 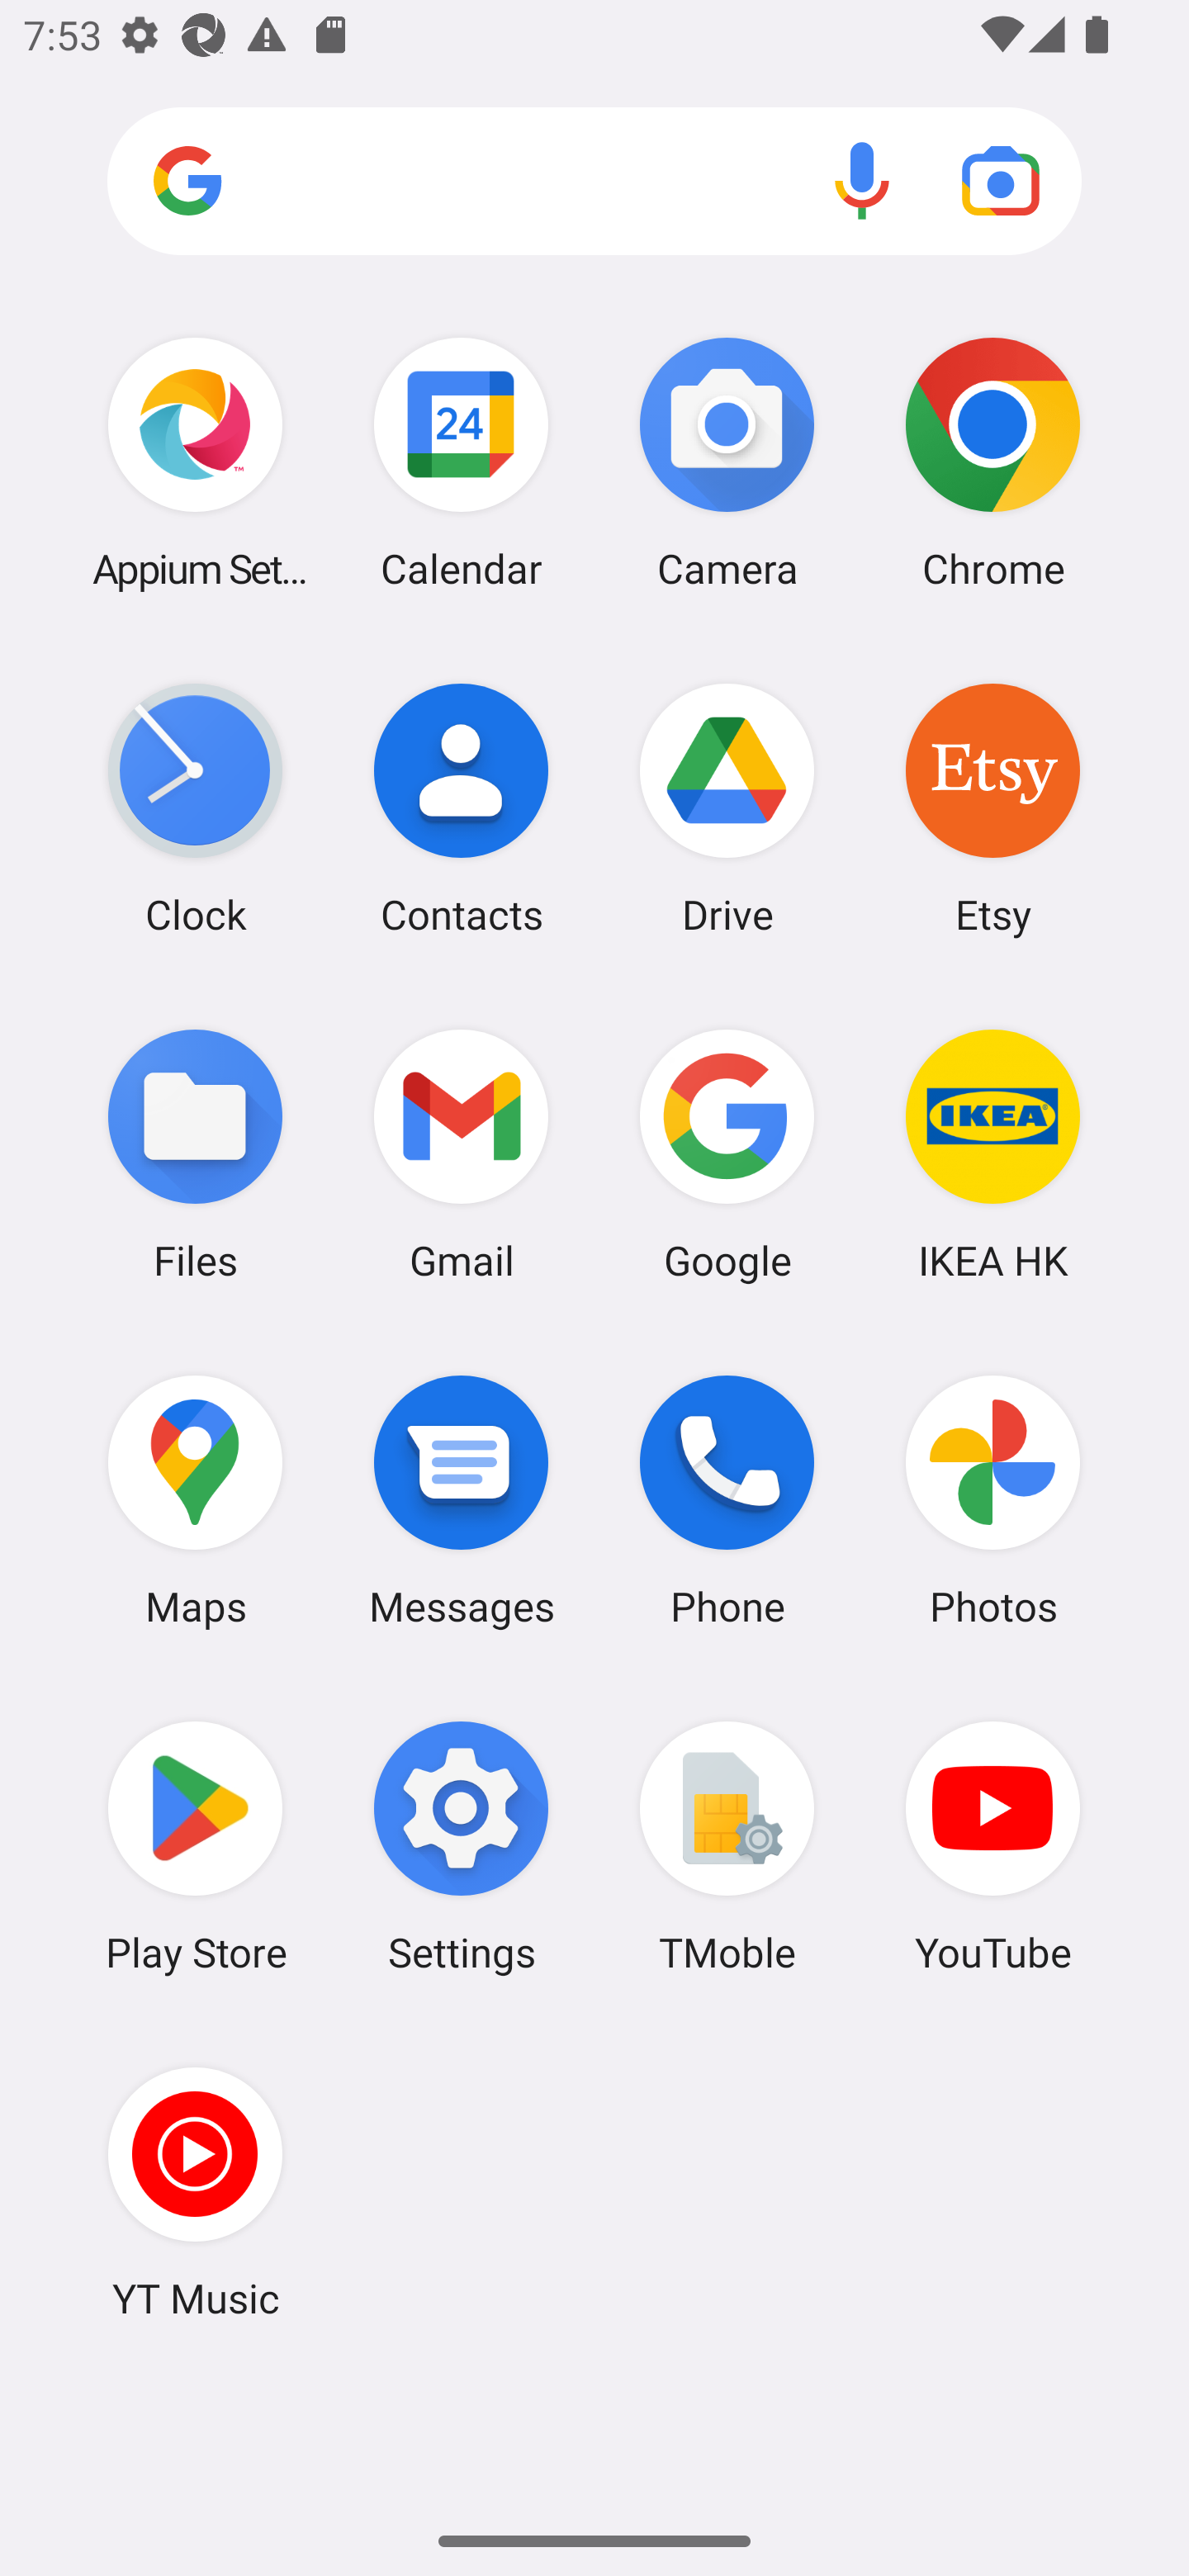 I want to click on Play Store, so click(x=195, y=1847).